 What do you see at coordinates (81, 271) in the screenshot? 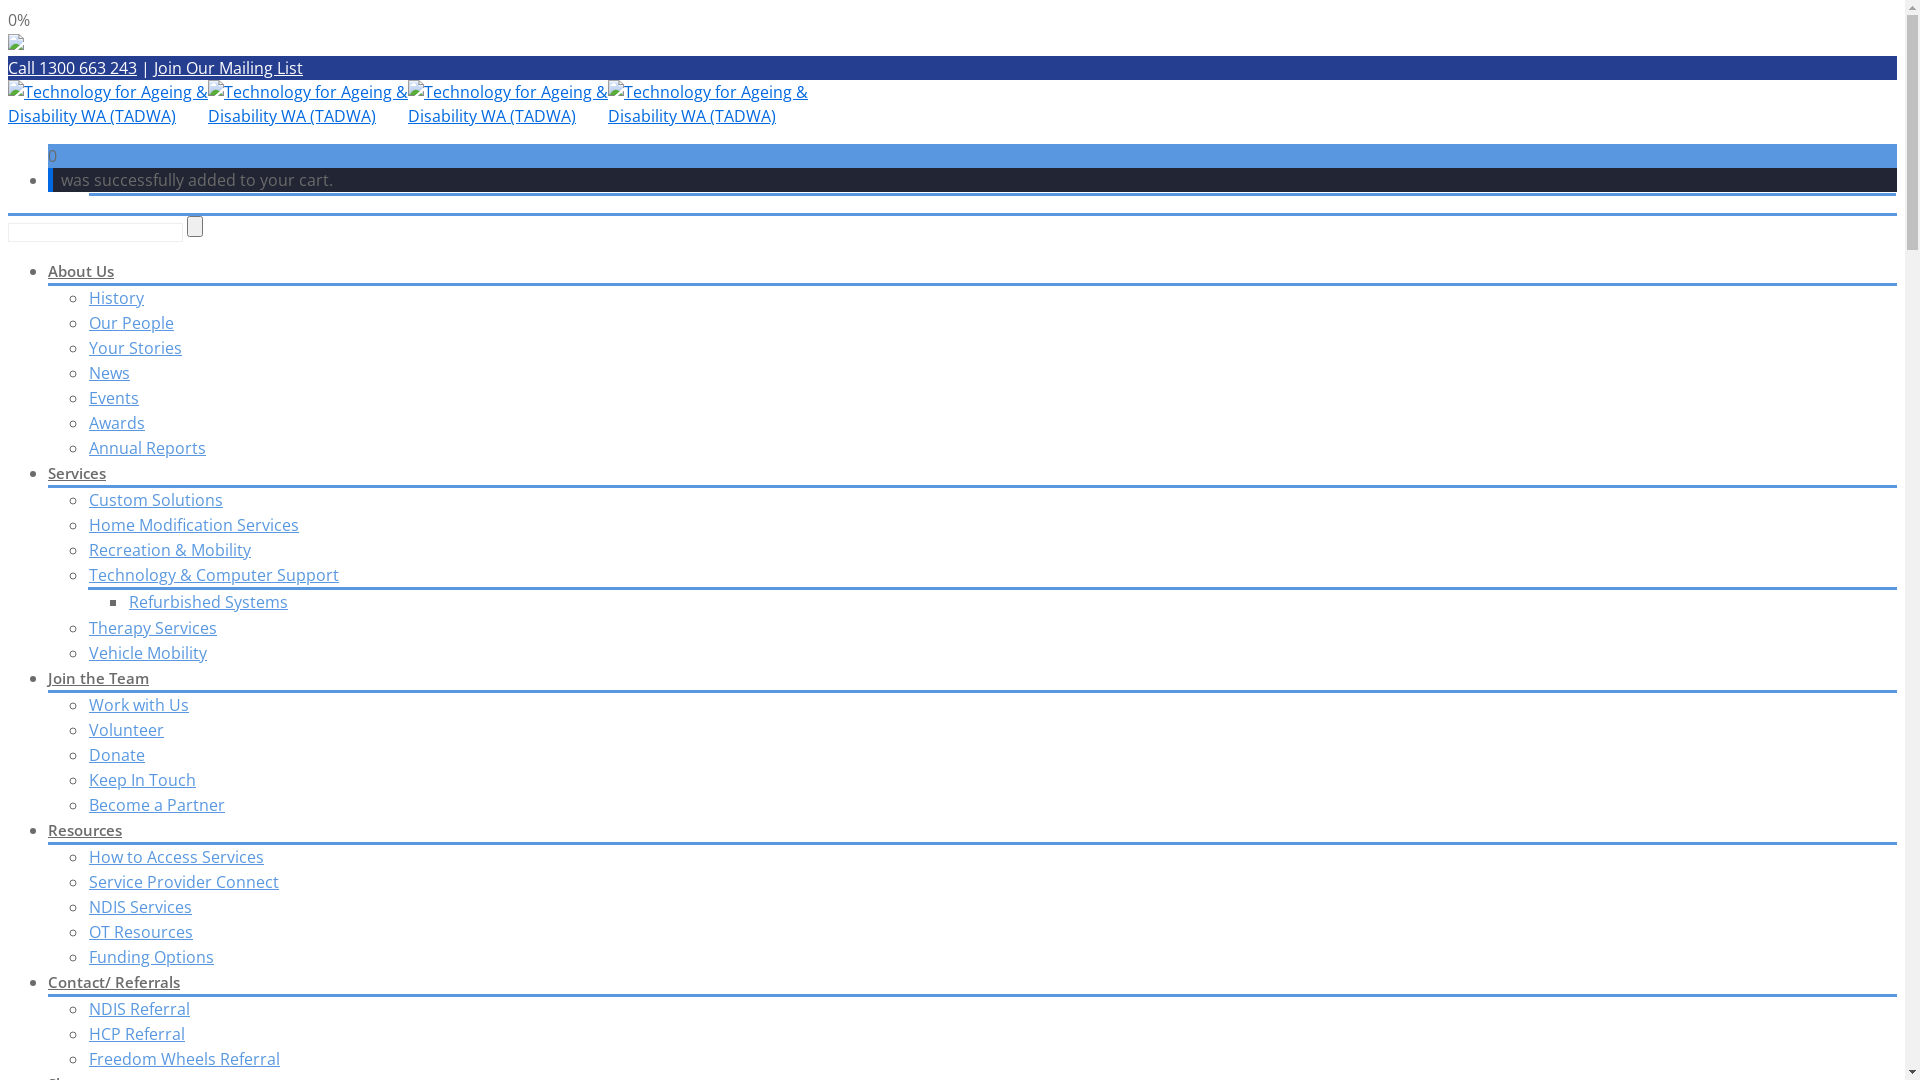
I see `About Us` at bounding box center [81, 271].